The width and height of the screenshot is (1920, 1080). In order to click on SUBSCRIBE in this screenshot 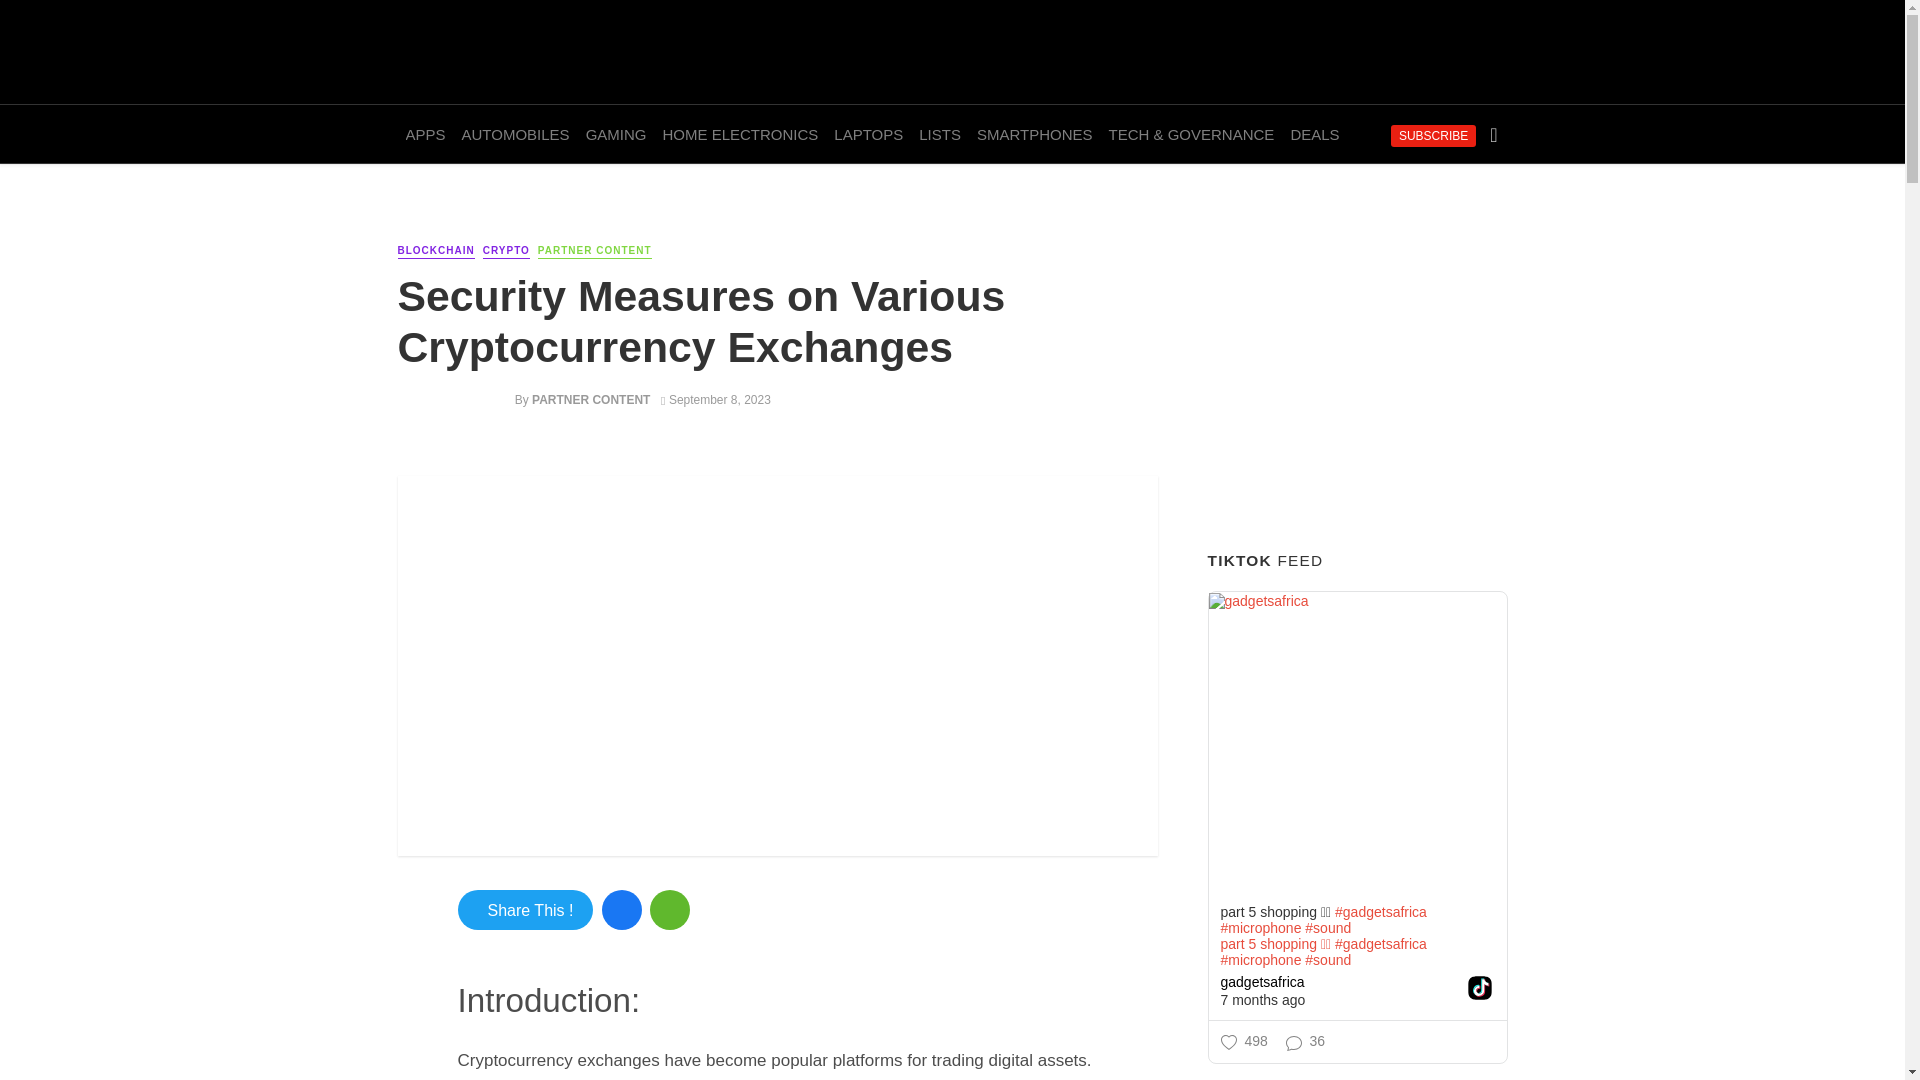, I will do `click(1433, 136)`.